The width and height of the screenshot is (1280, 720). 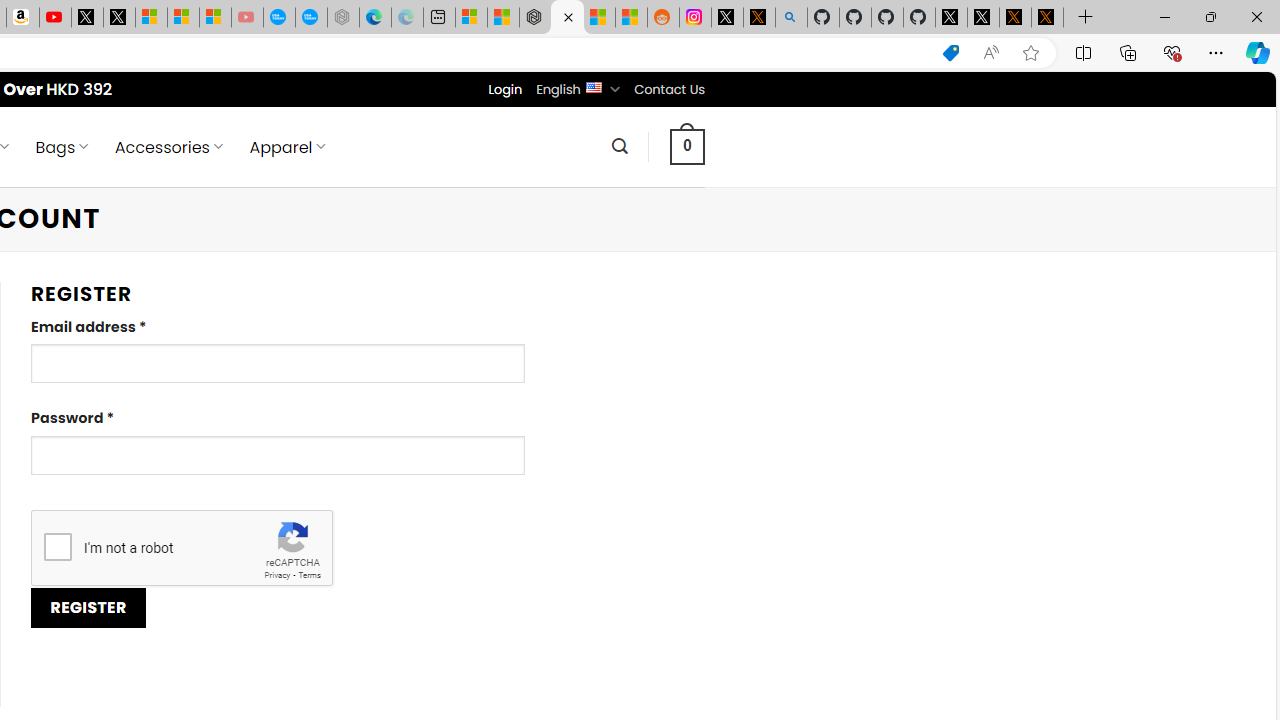 What do you see at coordinates (950, 18) in the screenshot?
I see `Profile / X` at bounding box center [950, 18].